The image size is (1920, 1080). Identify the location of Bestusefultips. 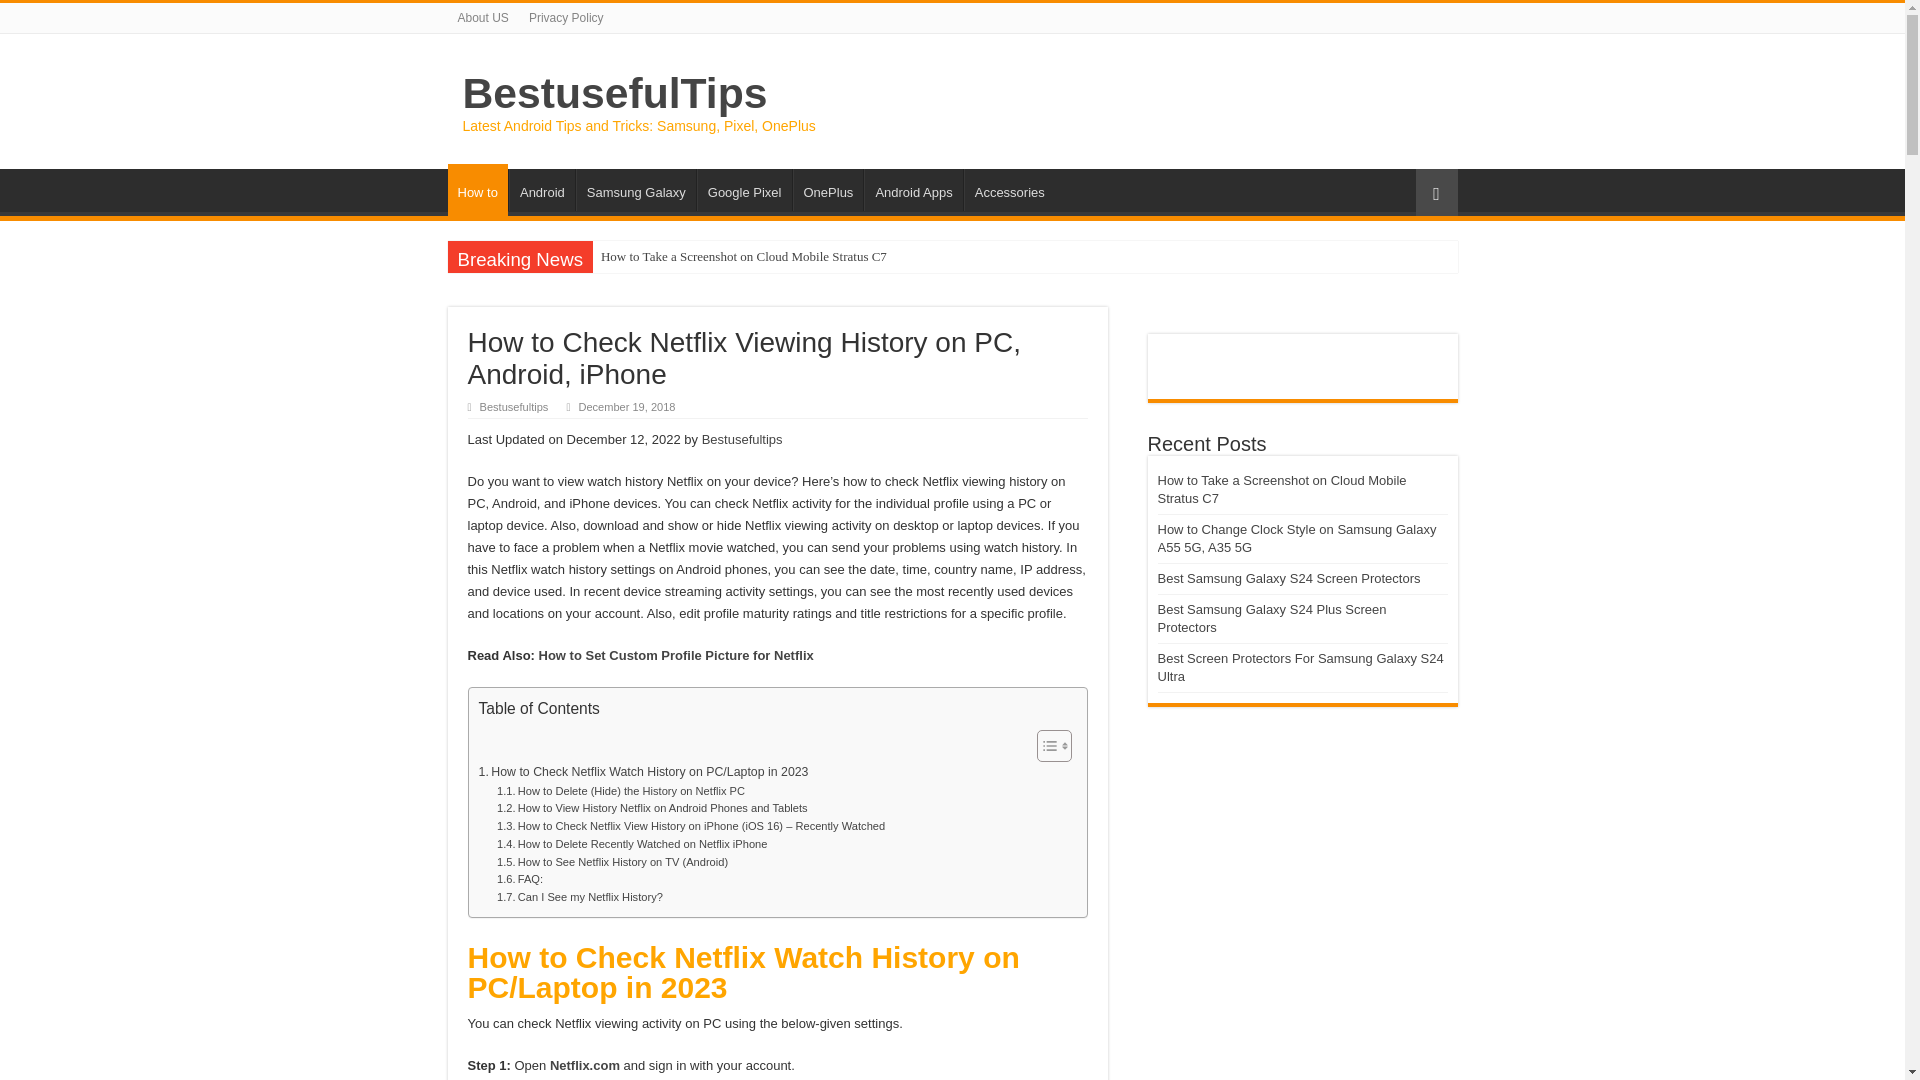
(742, 440).